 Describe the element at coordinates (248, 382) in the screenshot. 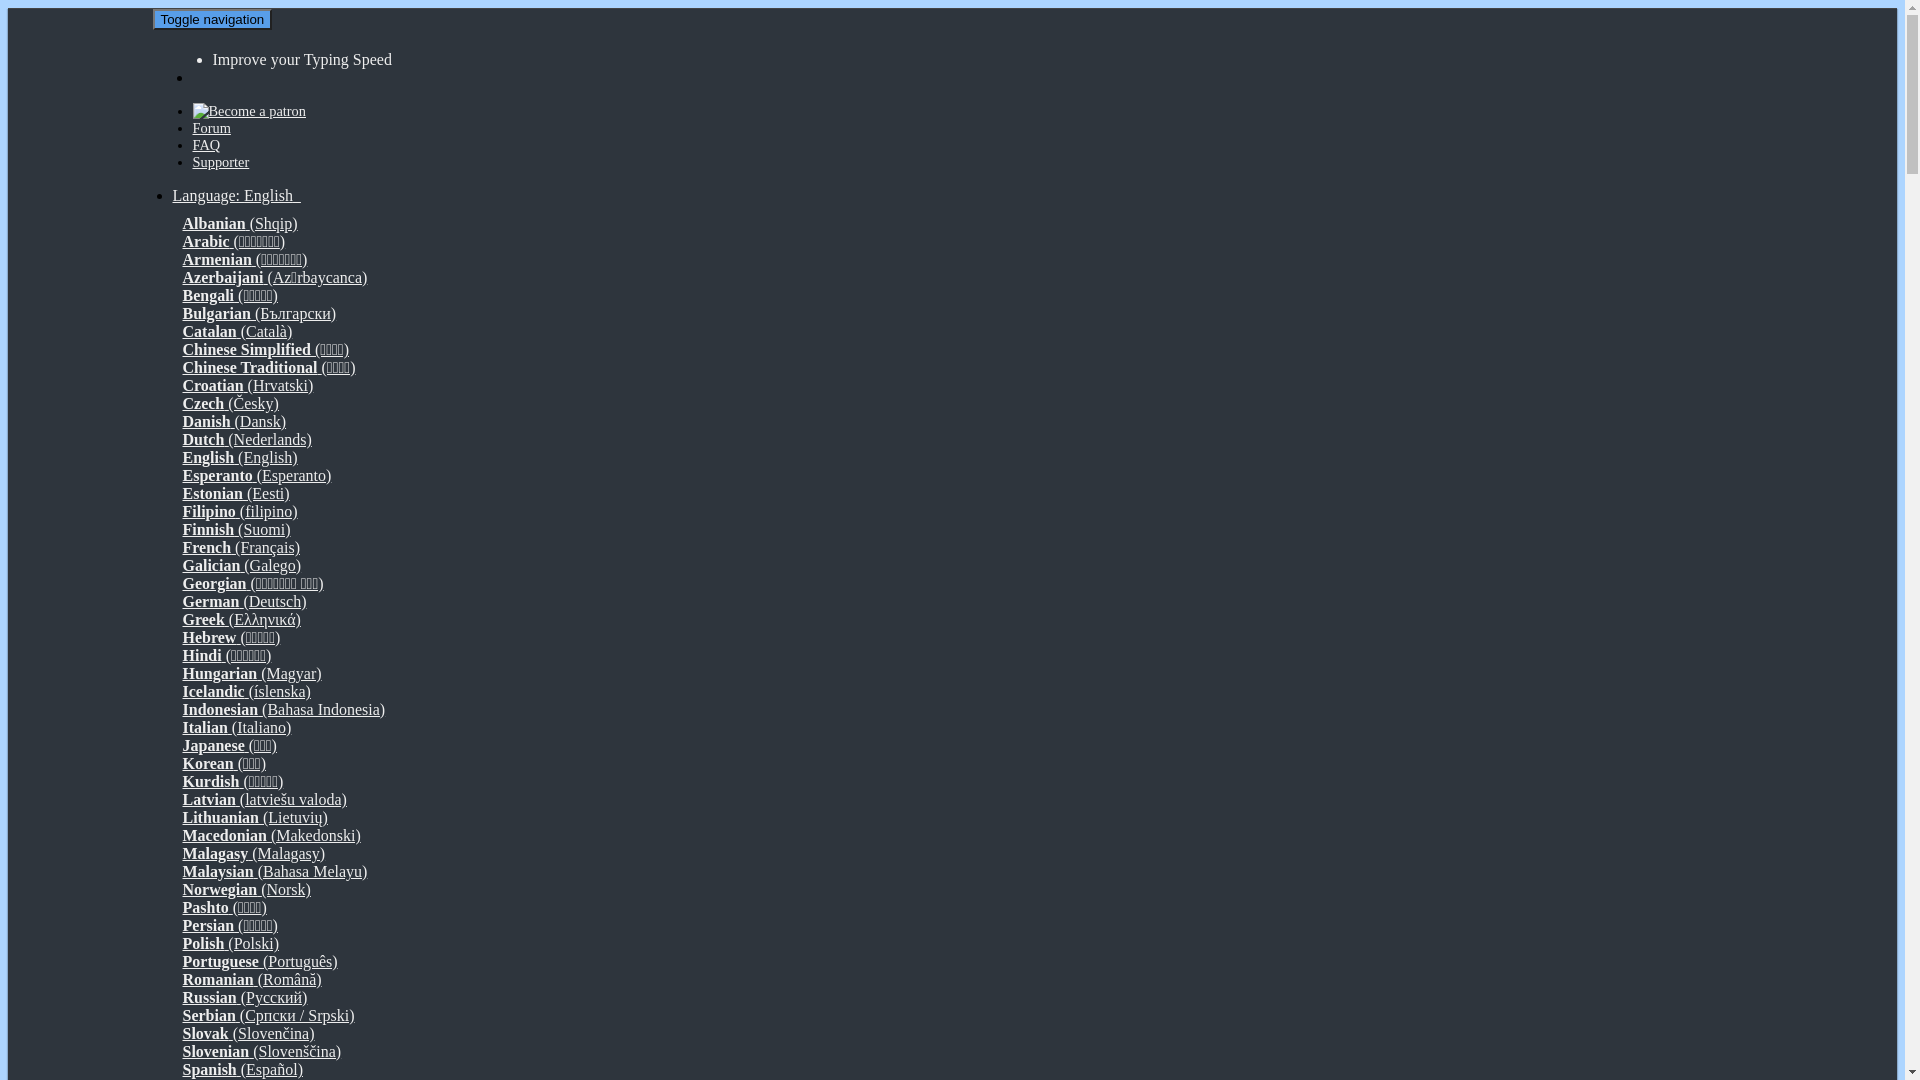

I see `Croatian (Hrvatski)` at that location.